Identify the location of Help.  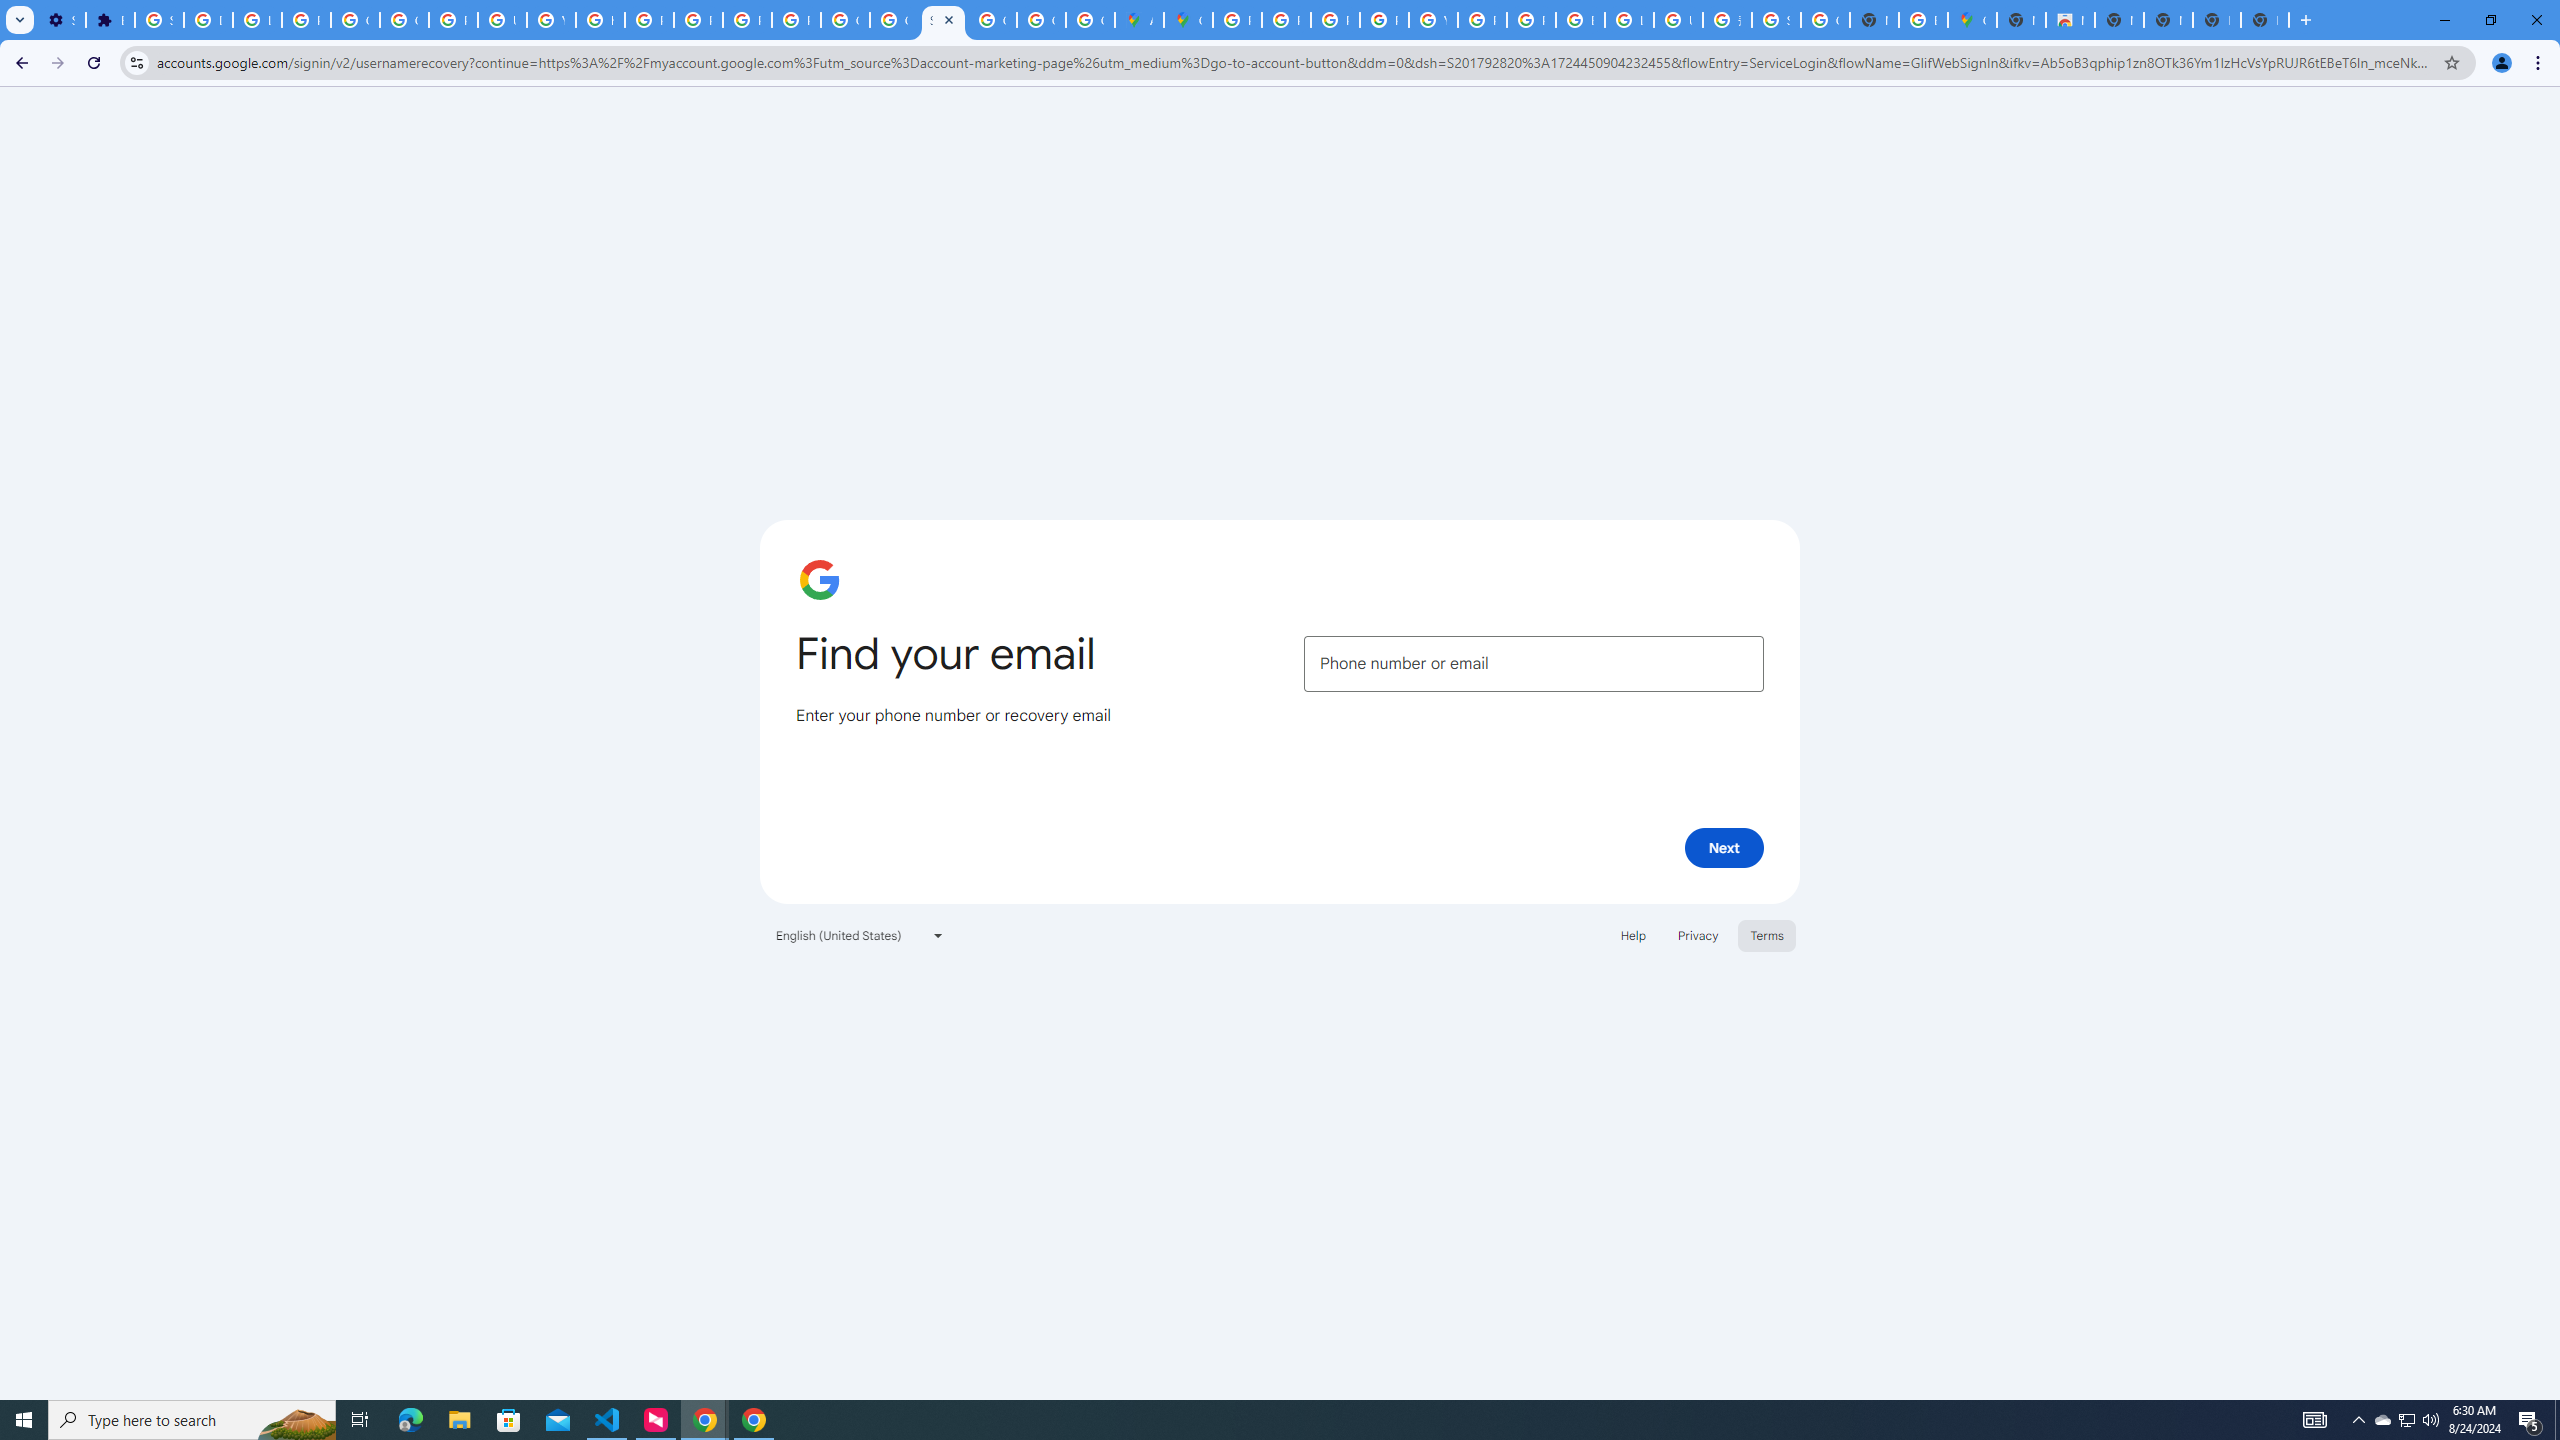
(1632, 934).